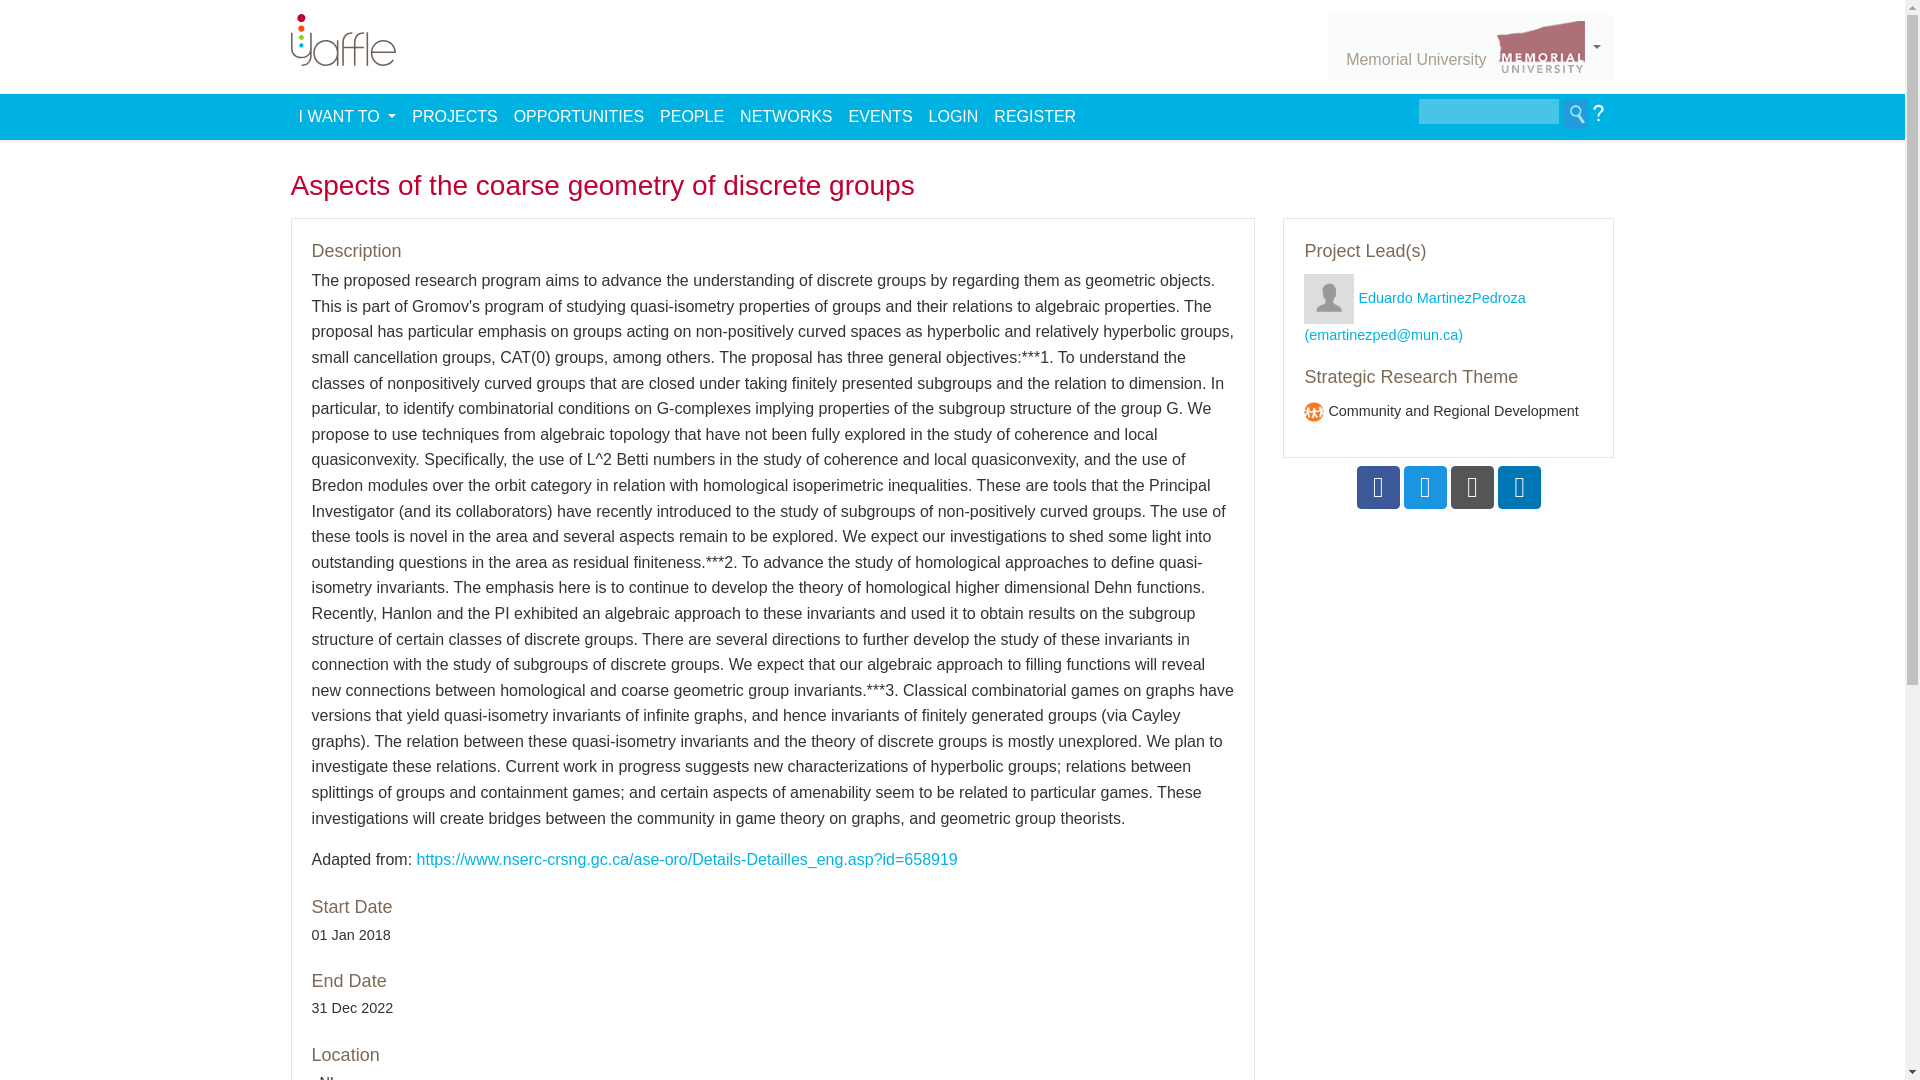 Image resolution: width=1920 pixels, height=1080 pixels. I want to click on REGISTER, so click(1034, 116).